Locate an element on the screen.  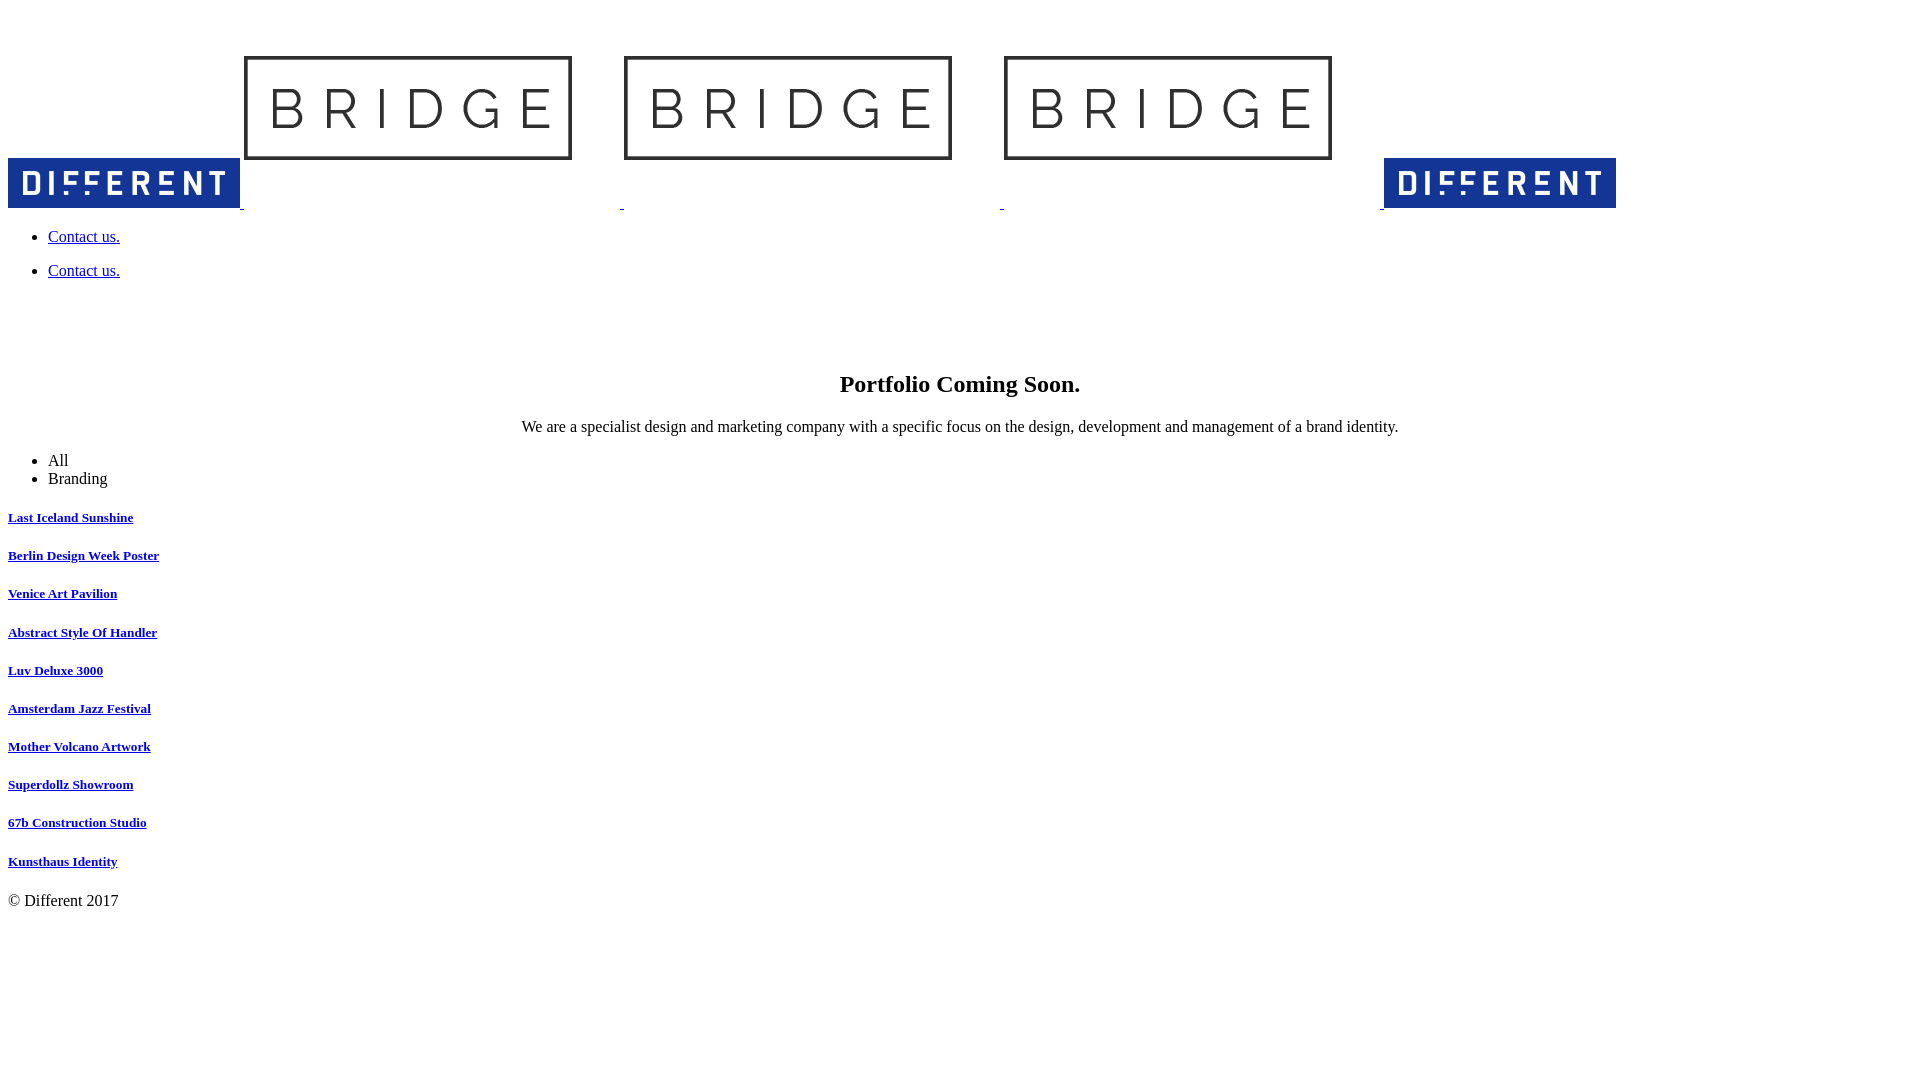
Luv Deluxe 3000 is located at coordinates (56, 670).